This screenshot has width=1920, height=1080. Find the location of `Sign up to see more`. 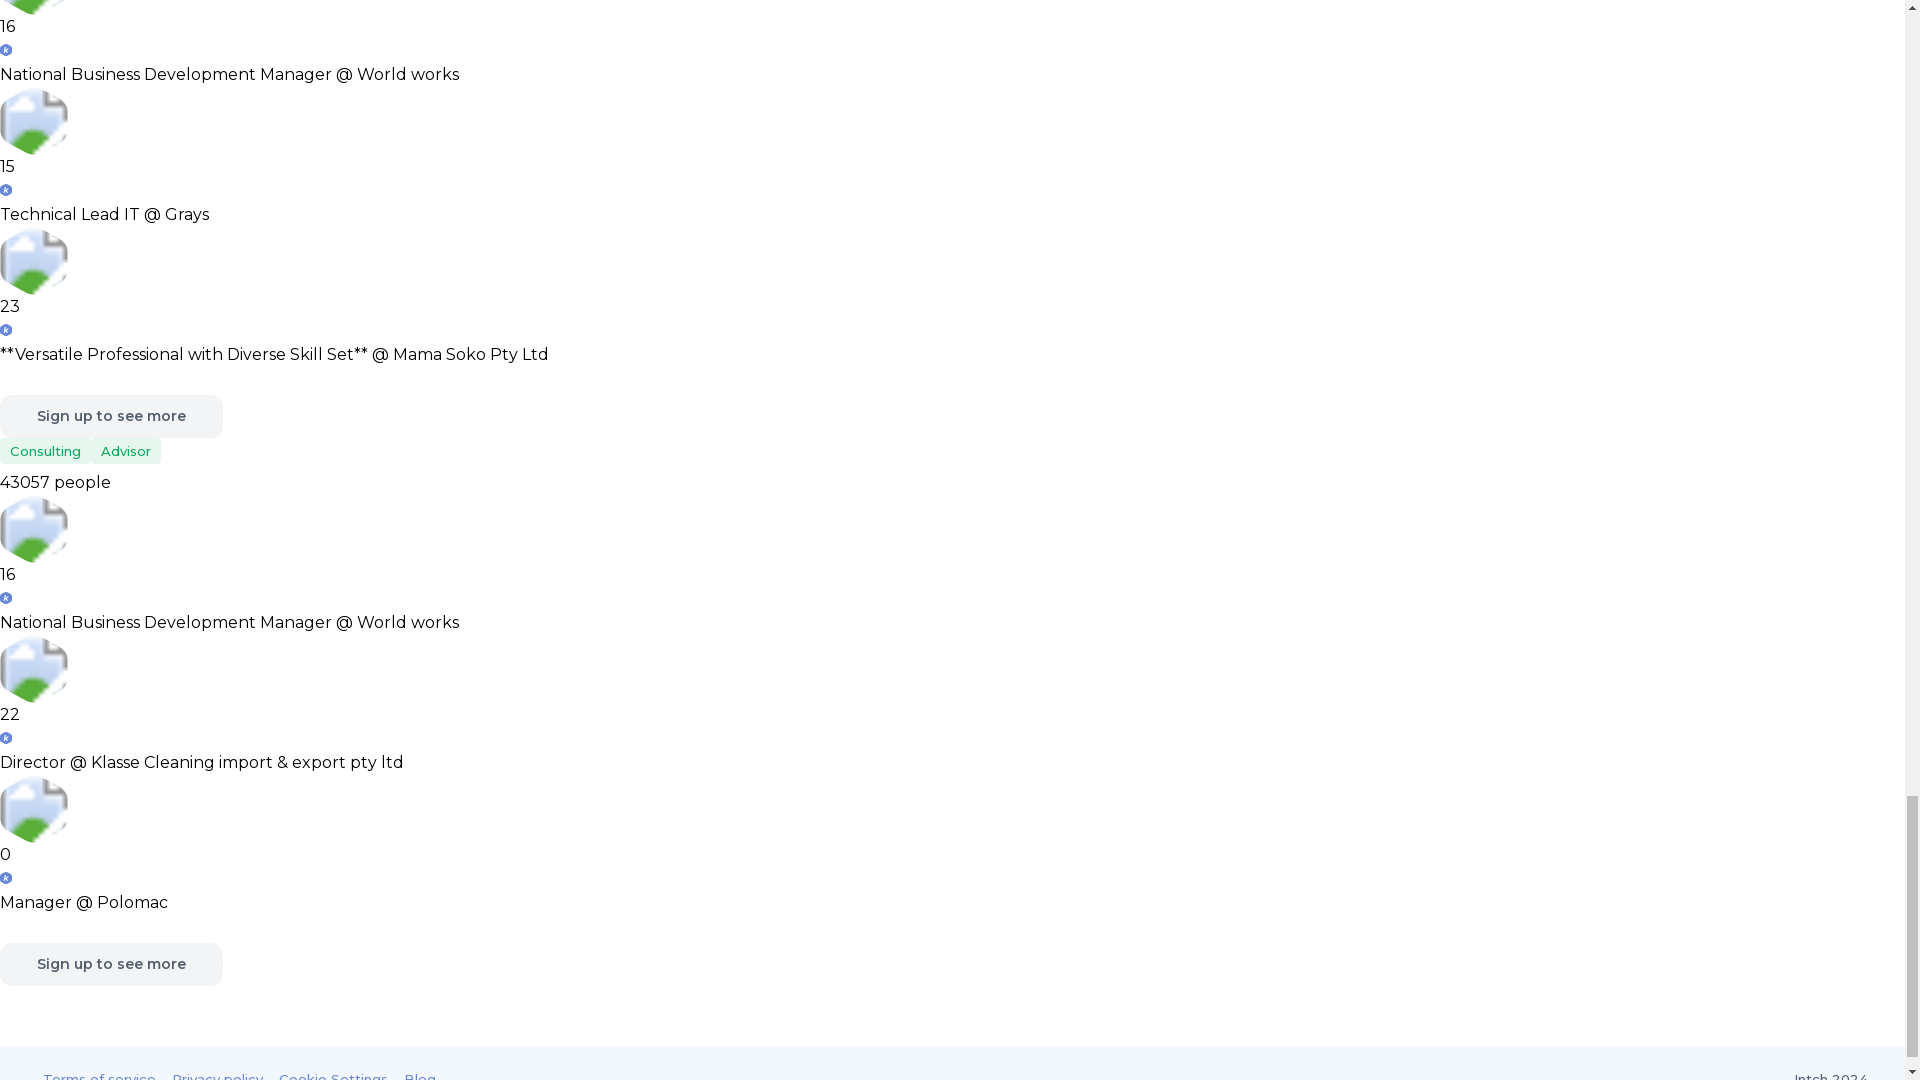

Sign up to see more is located at coordinates (111, 964).